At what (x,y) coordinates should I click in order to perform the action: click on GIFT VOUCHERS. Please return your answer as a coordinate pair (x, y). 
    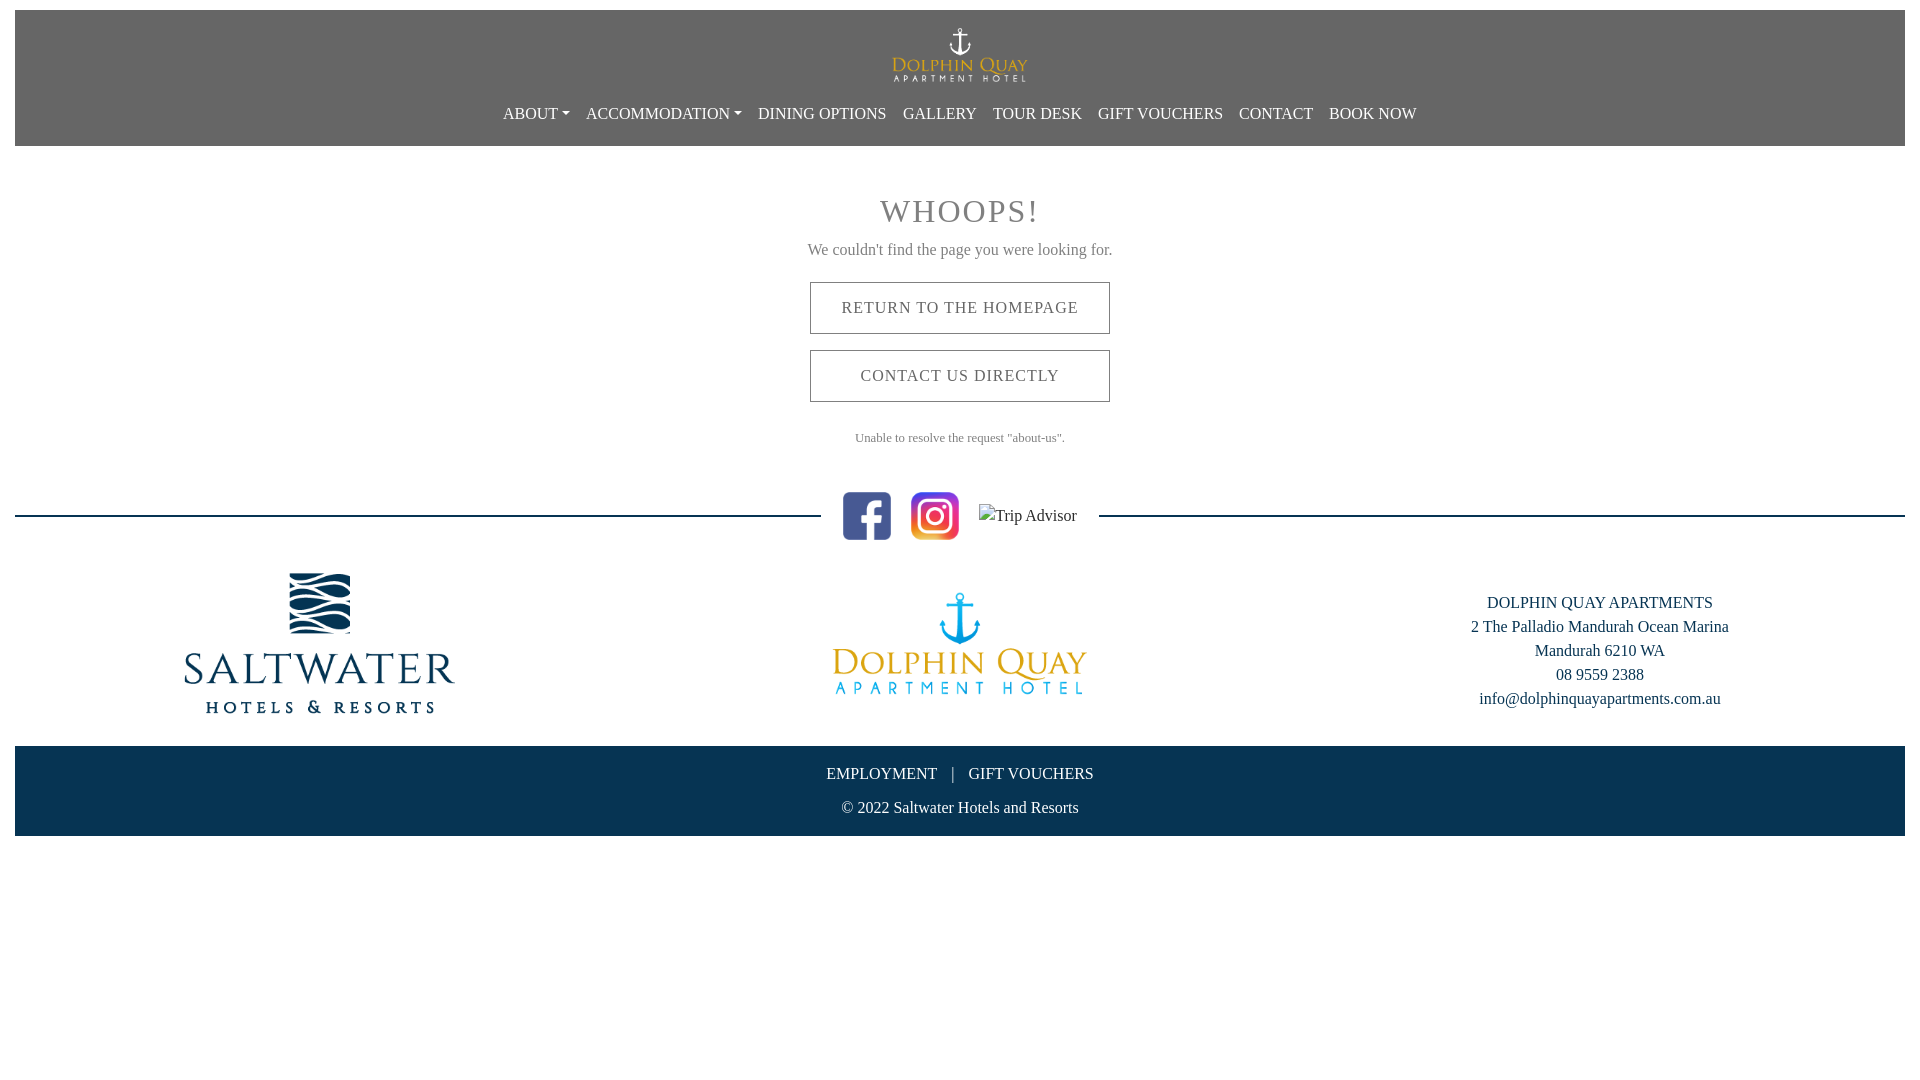
    Looking at the image, I should click on (1160, 114).